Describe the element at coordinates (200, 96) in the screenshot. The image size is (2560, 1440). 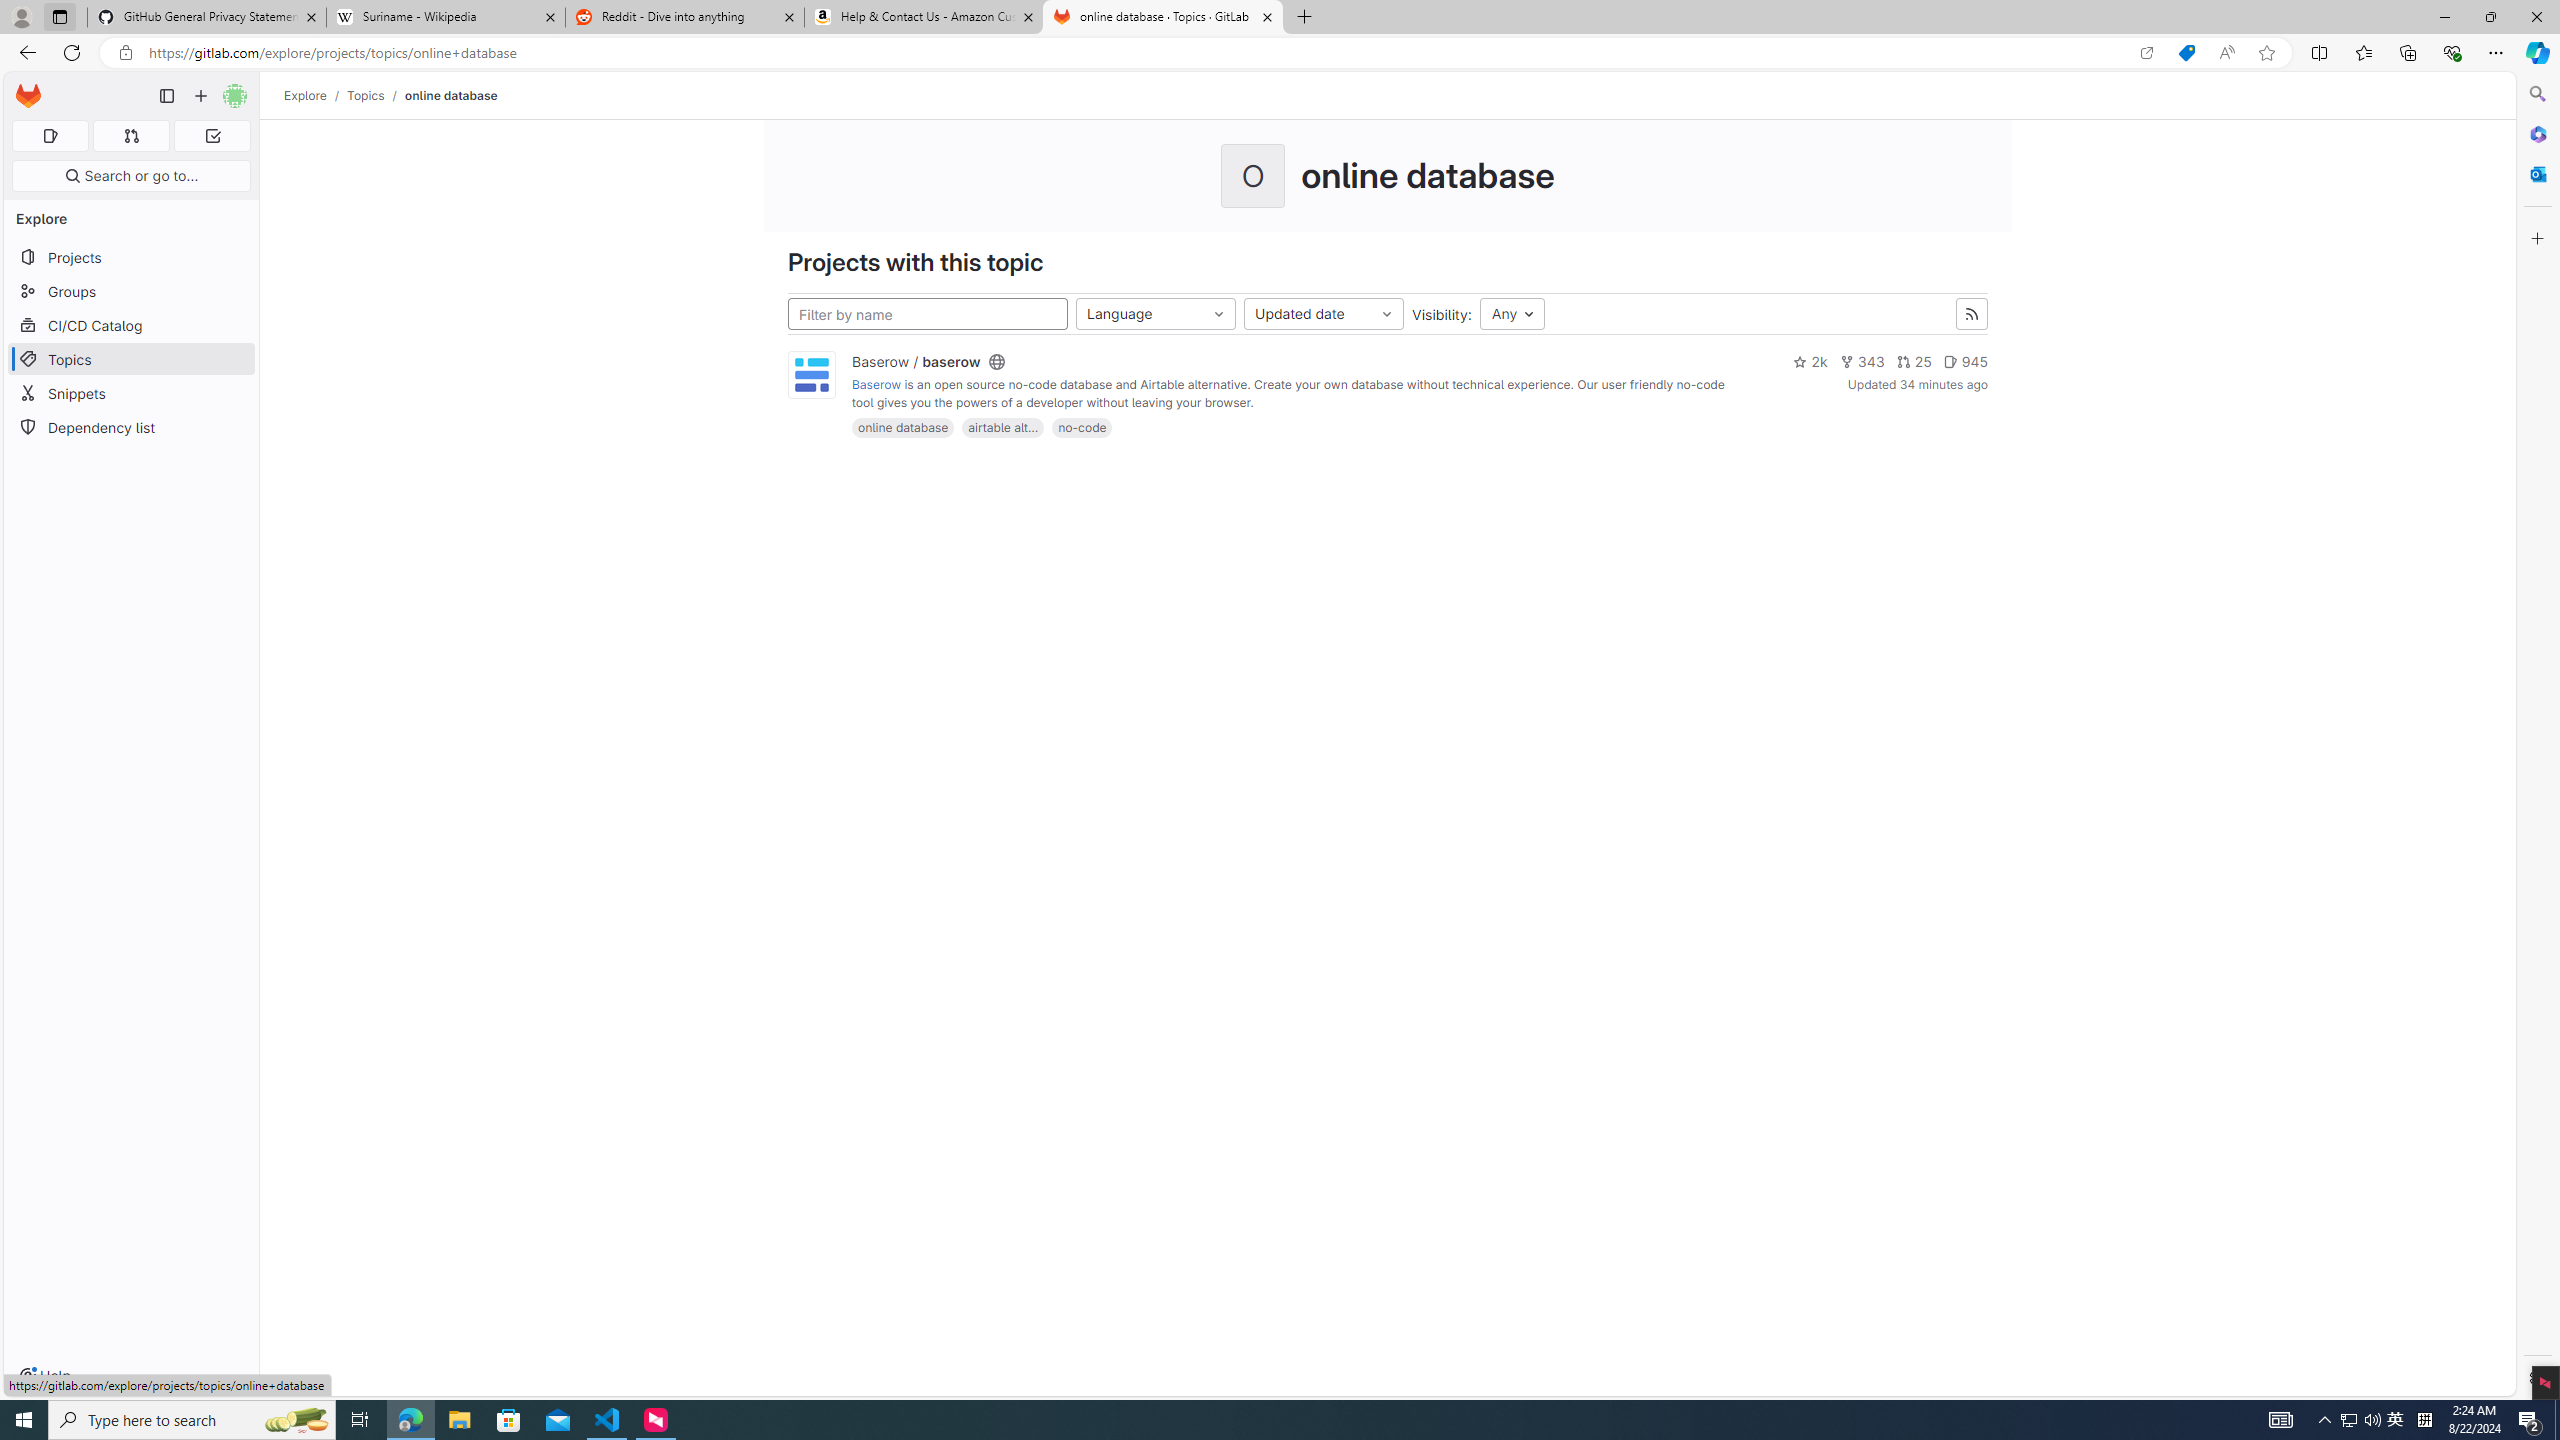
I see `Create new...` at that location.